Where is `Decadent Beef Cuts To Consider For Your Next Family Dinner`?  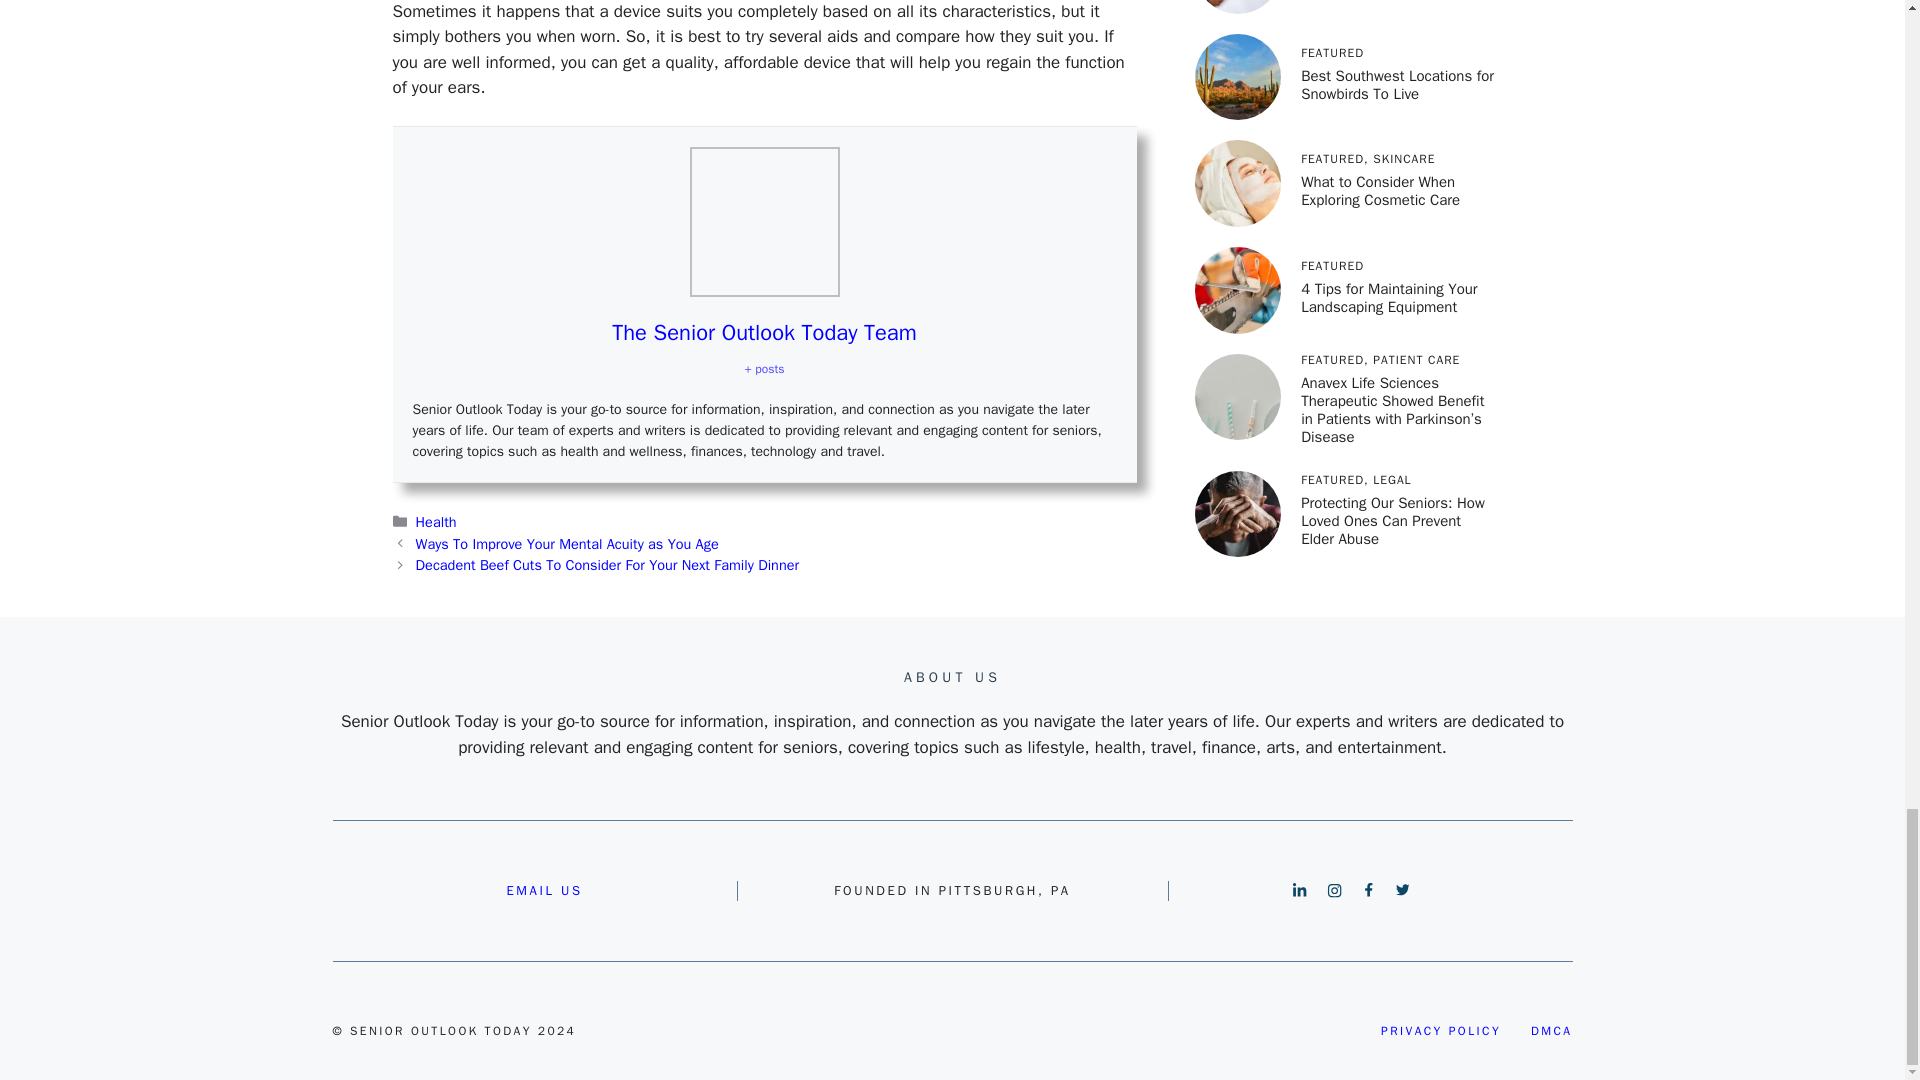
Decadent Beef Cuts To Consider For Your Next Family Dinner is located at coordinates (607, 564).